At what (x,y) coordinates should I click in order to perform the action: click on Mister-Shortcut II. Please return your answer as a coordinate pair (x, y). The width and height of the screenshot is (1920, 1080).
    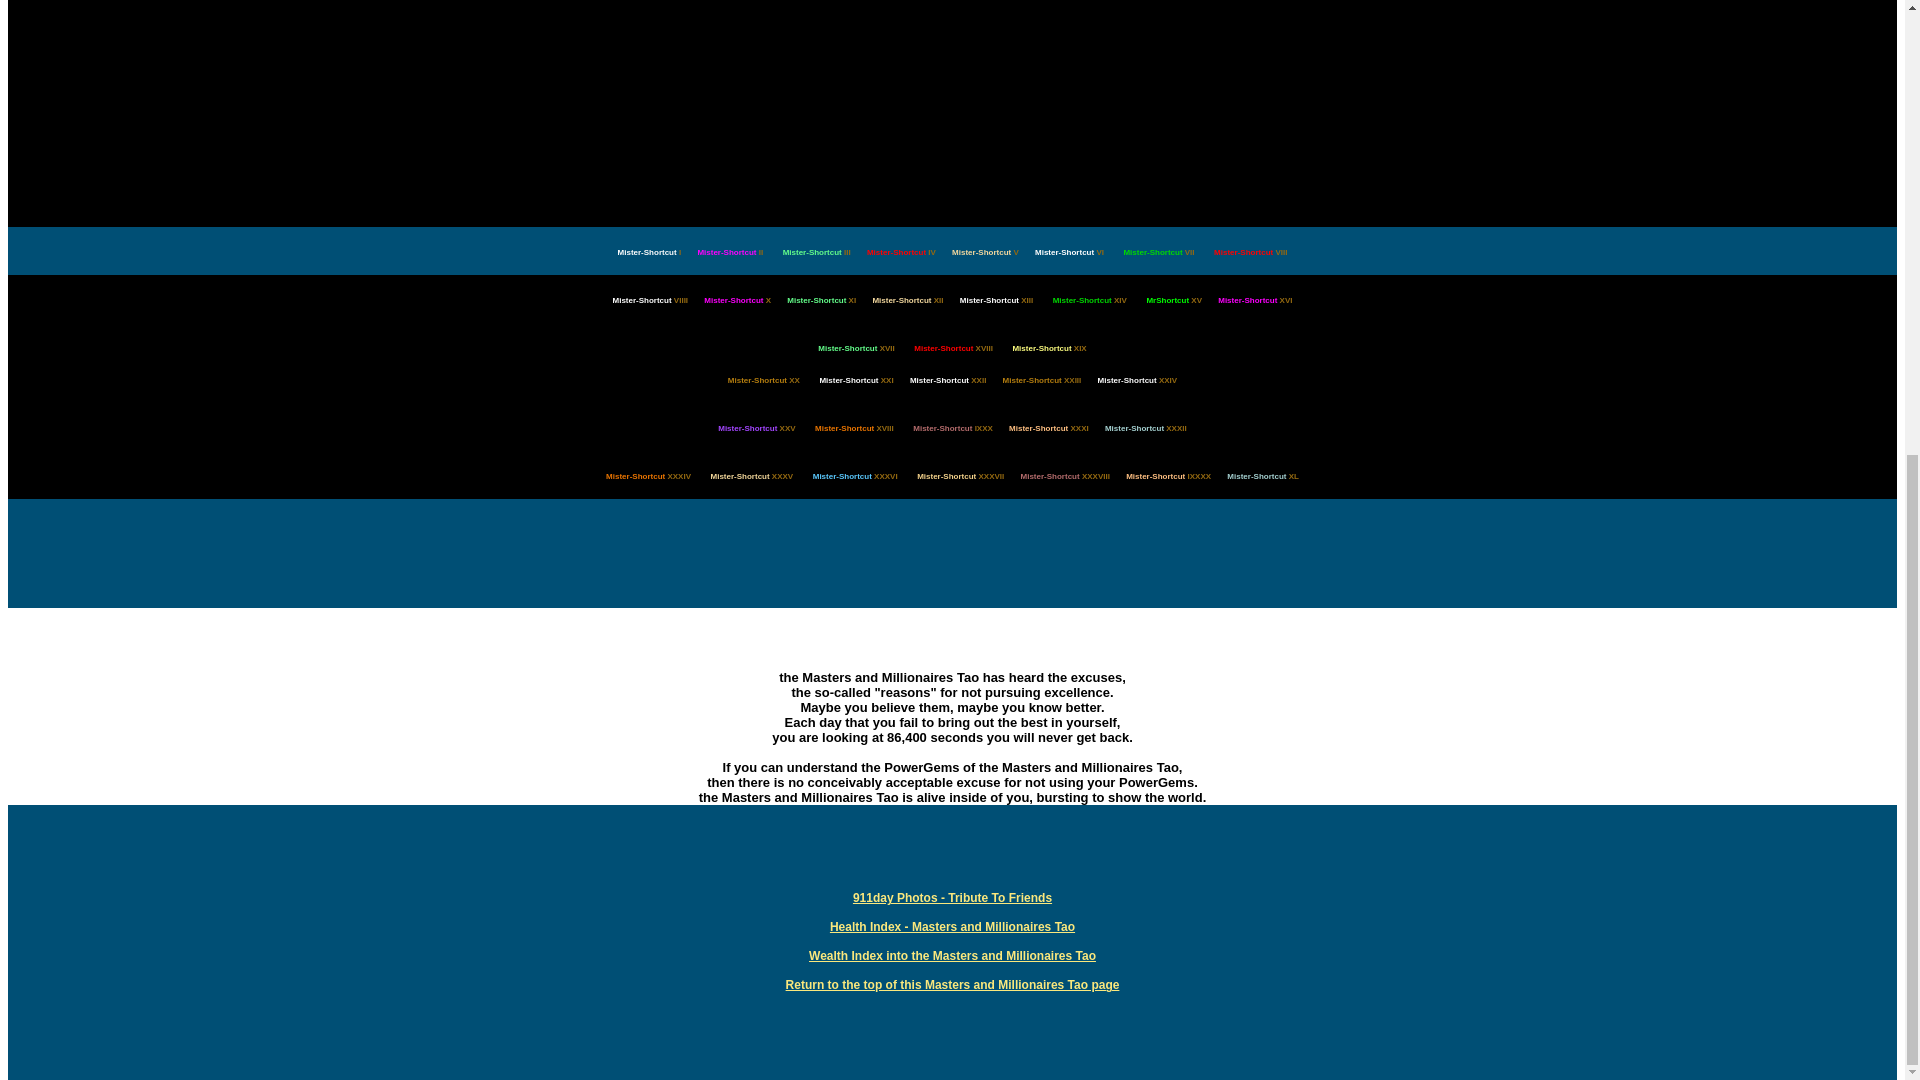
    Looking at the image, I should click on (729, 252).